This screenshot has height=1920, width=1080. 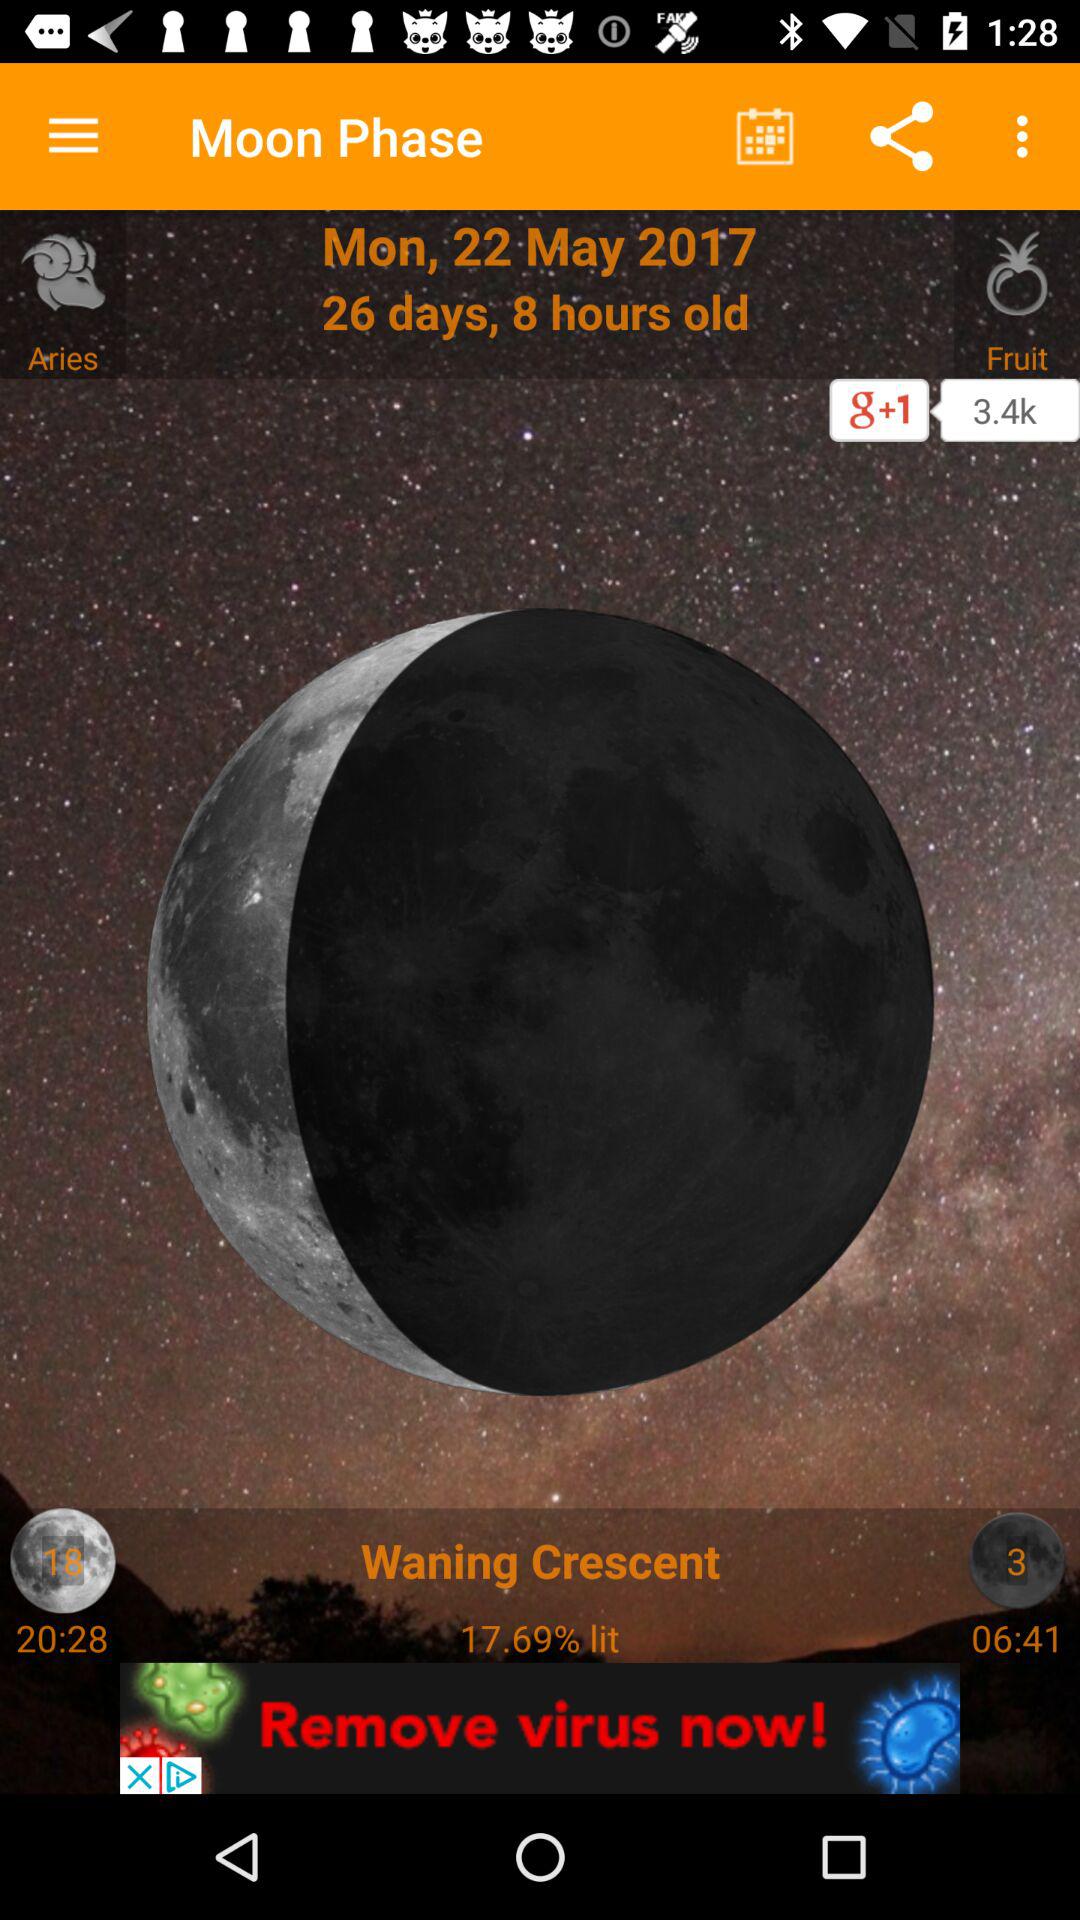 I want to click on 3, so click(x=1016, y=1560).